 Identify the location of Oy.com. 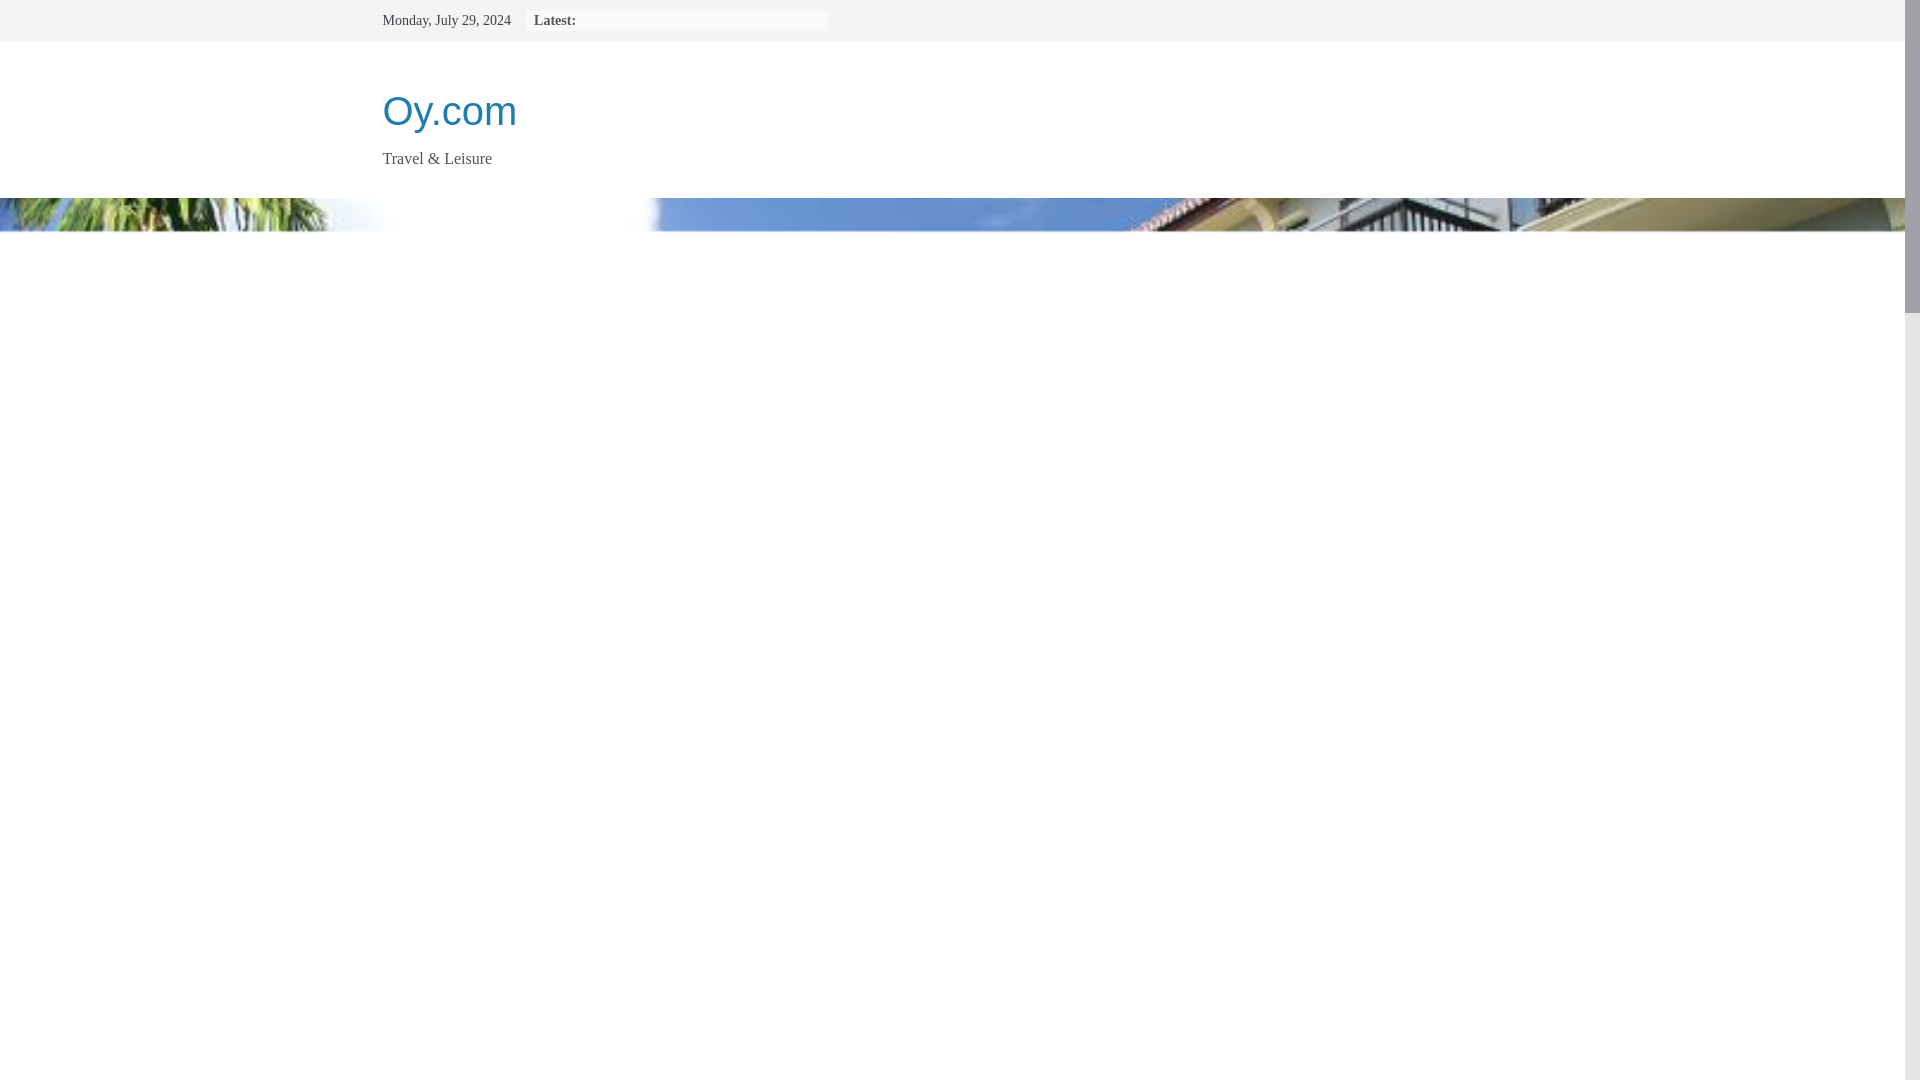
(449, 110).